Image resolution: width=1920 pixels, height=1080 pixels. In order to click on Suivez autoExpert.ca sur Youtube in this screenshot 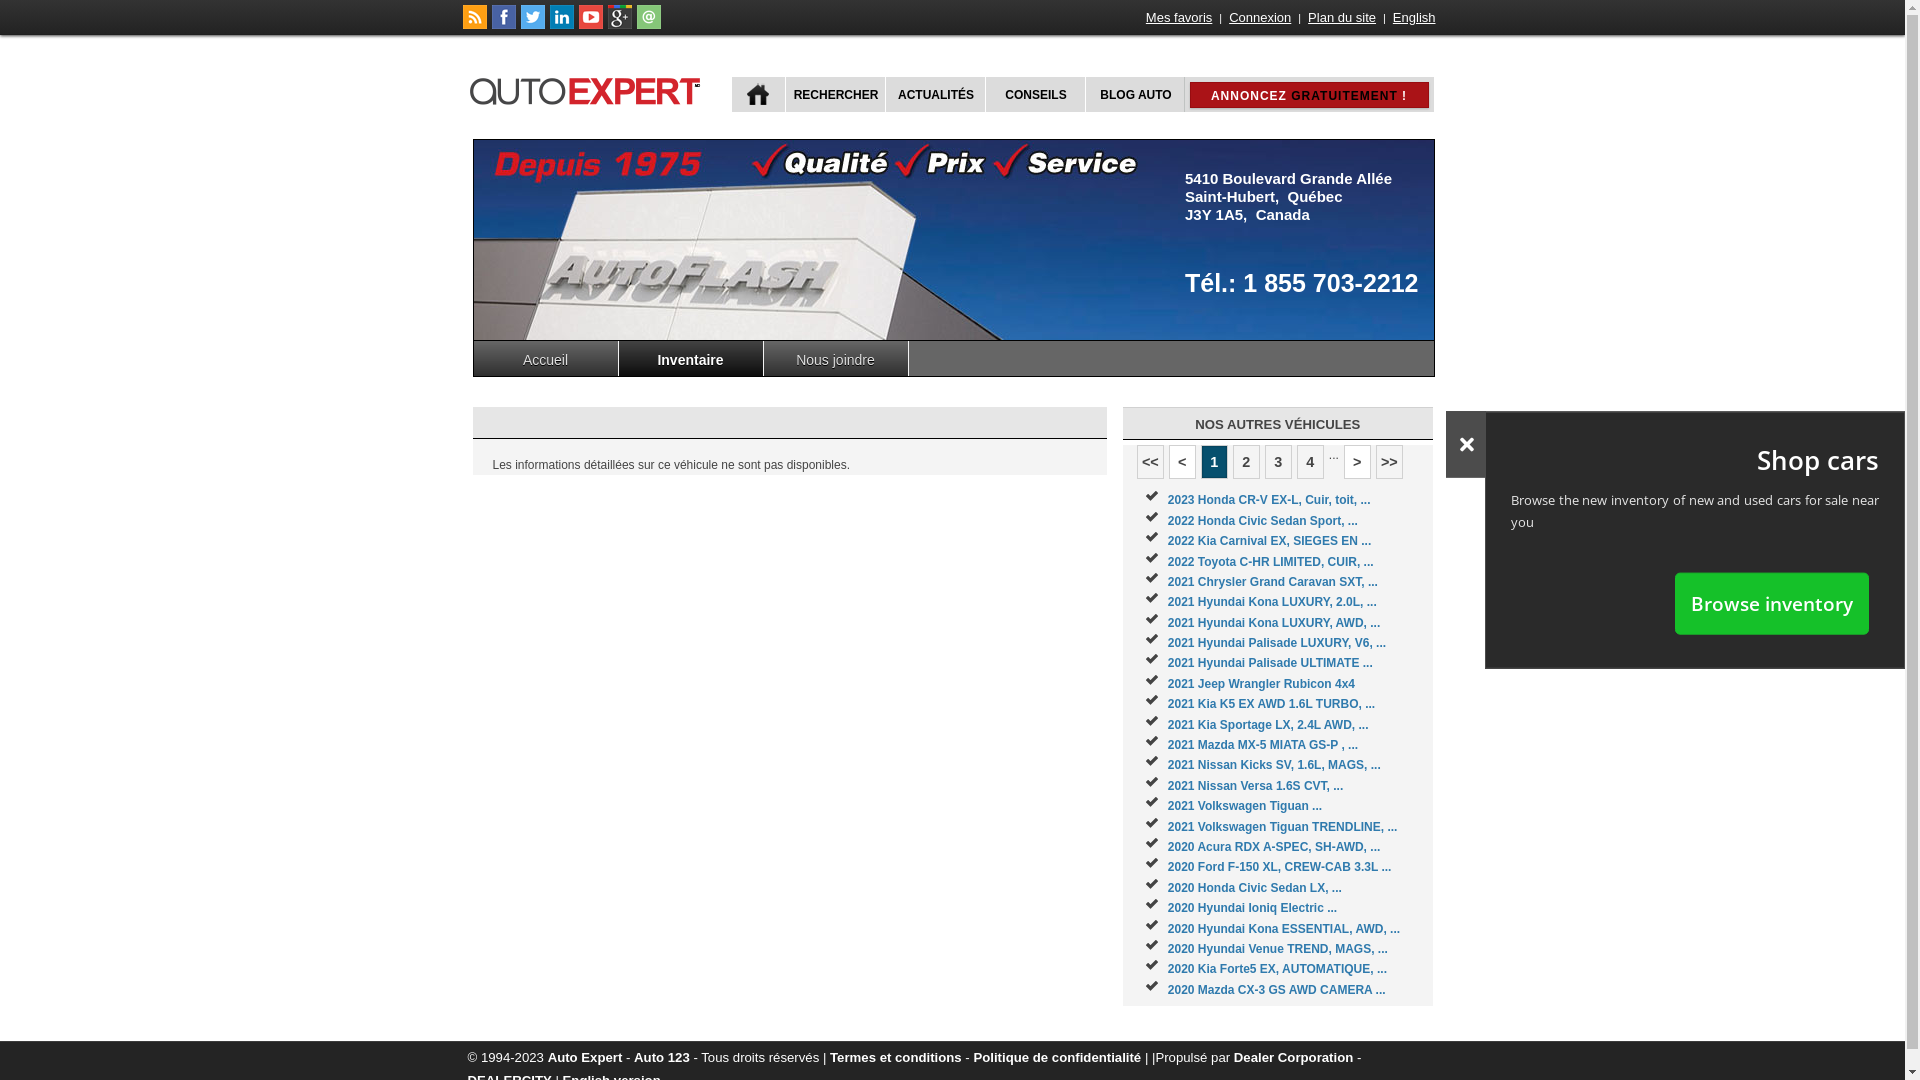, I will do `click(590, 25)`.